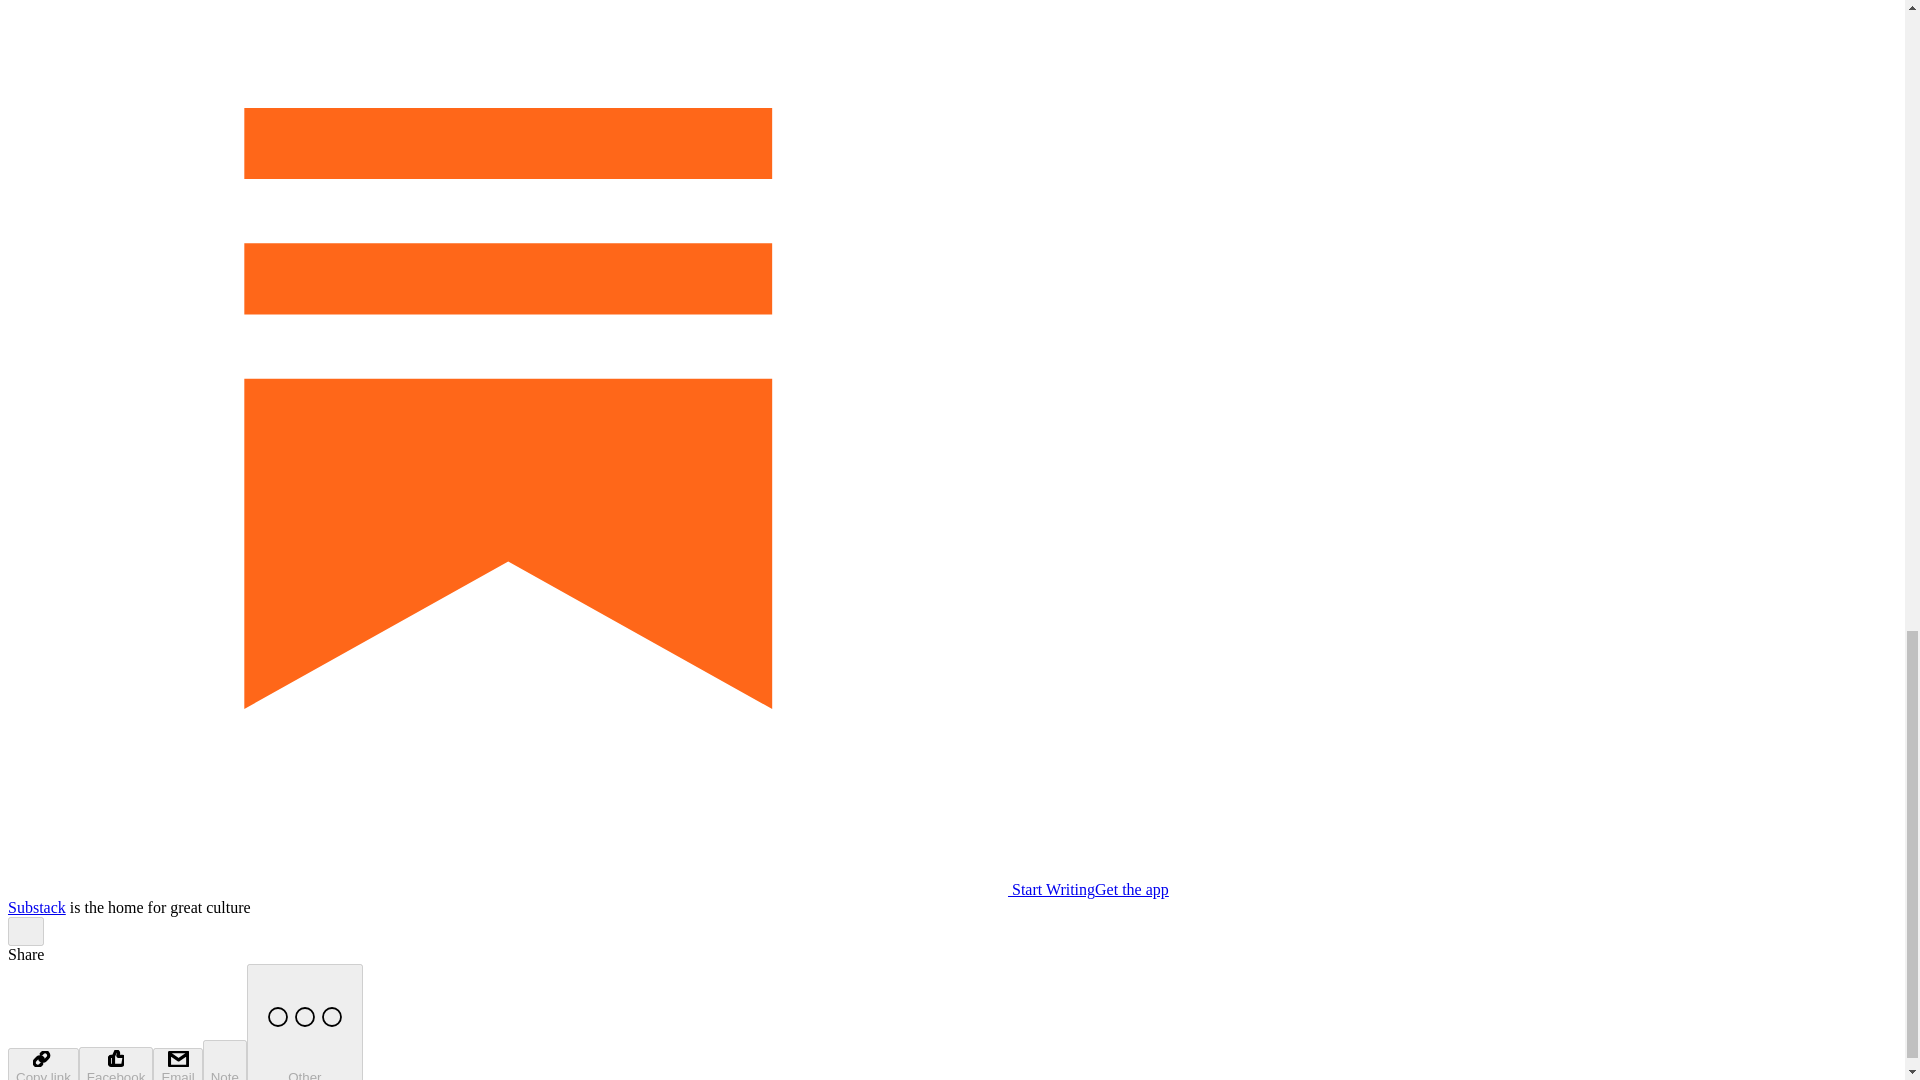  What do you see at coordinates (550, 889) in the screenshot?
I see `Start Writing` at bounding box center [550, 889].